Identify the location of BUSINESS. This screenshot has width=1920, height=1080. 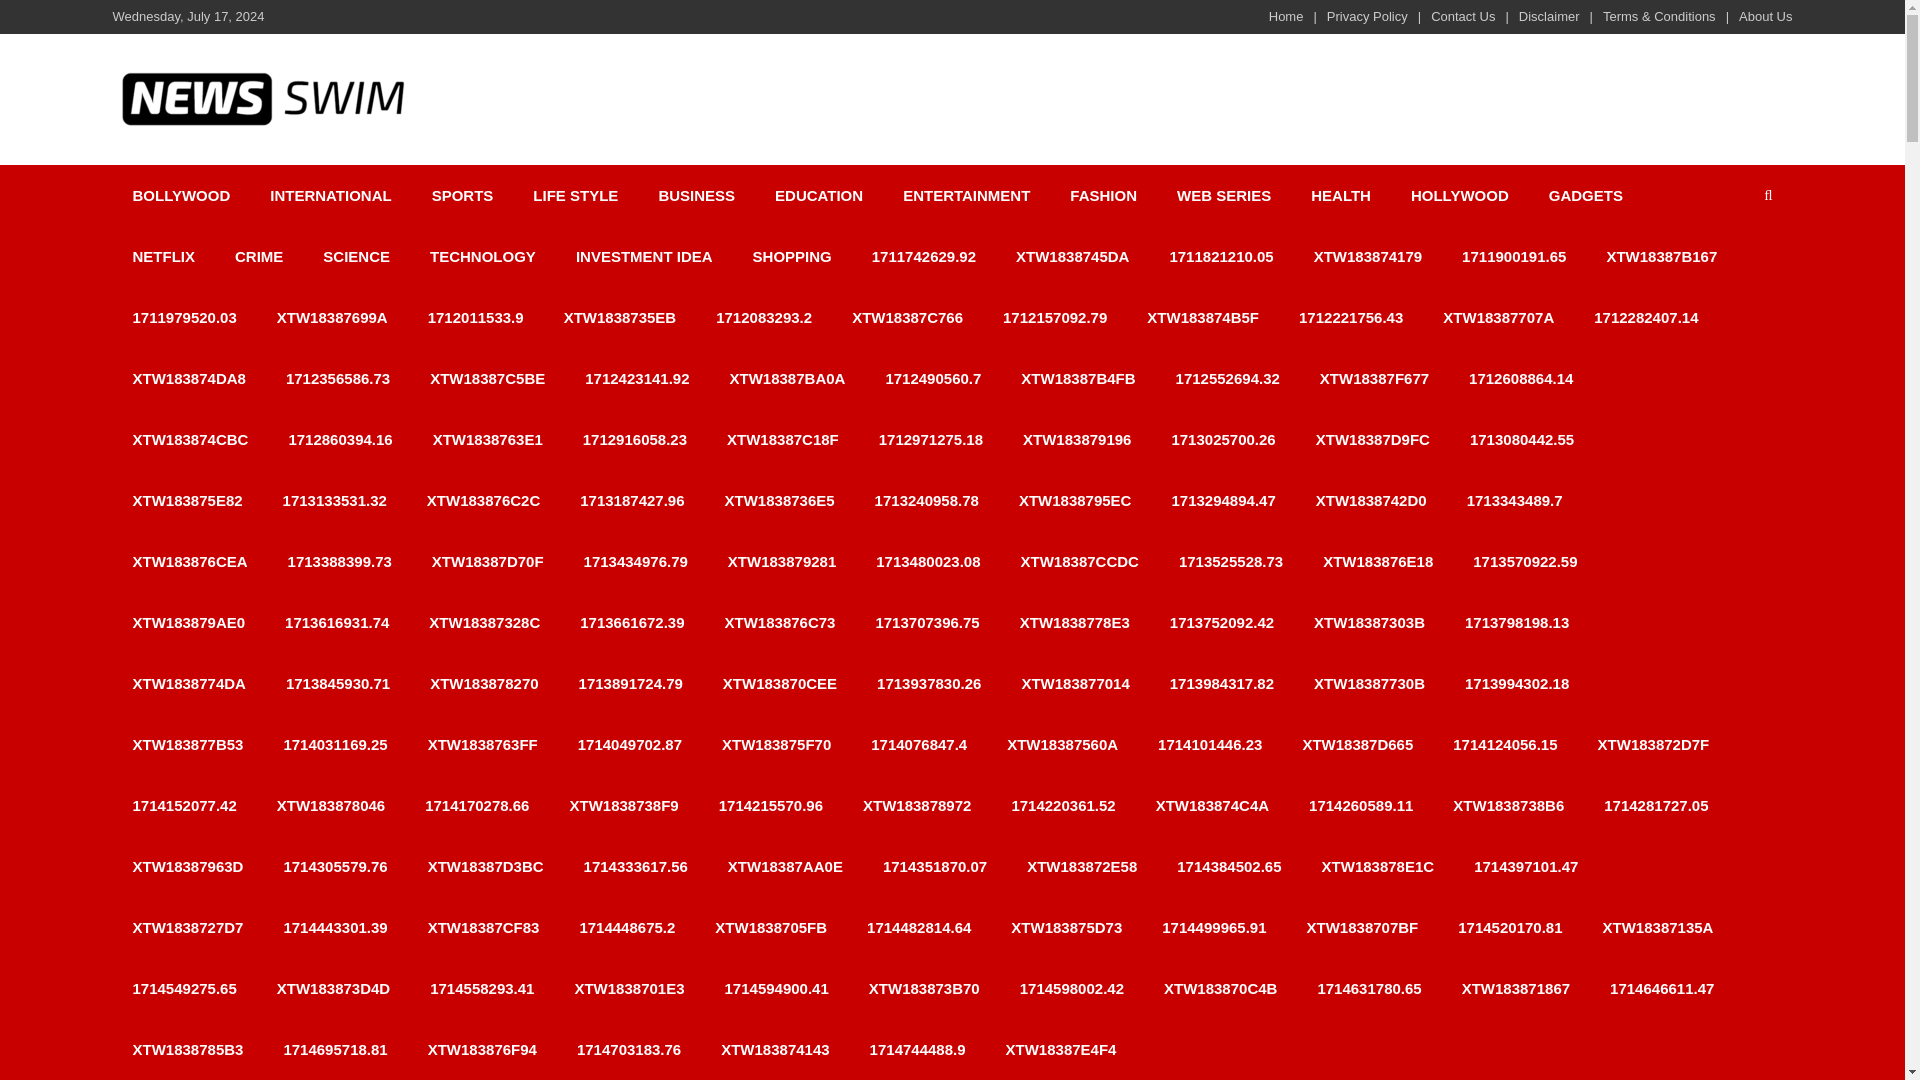
(696, 195).